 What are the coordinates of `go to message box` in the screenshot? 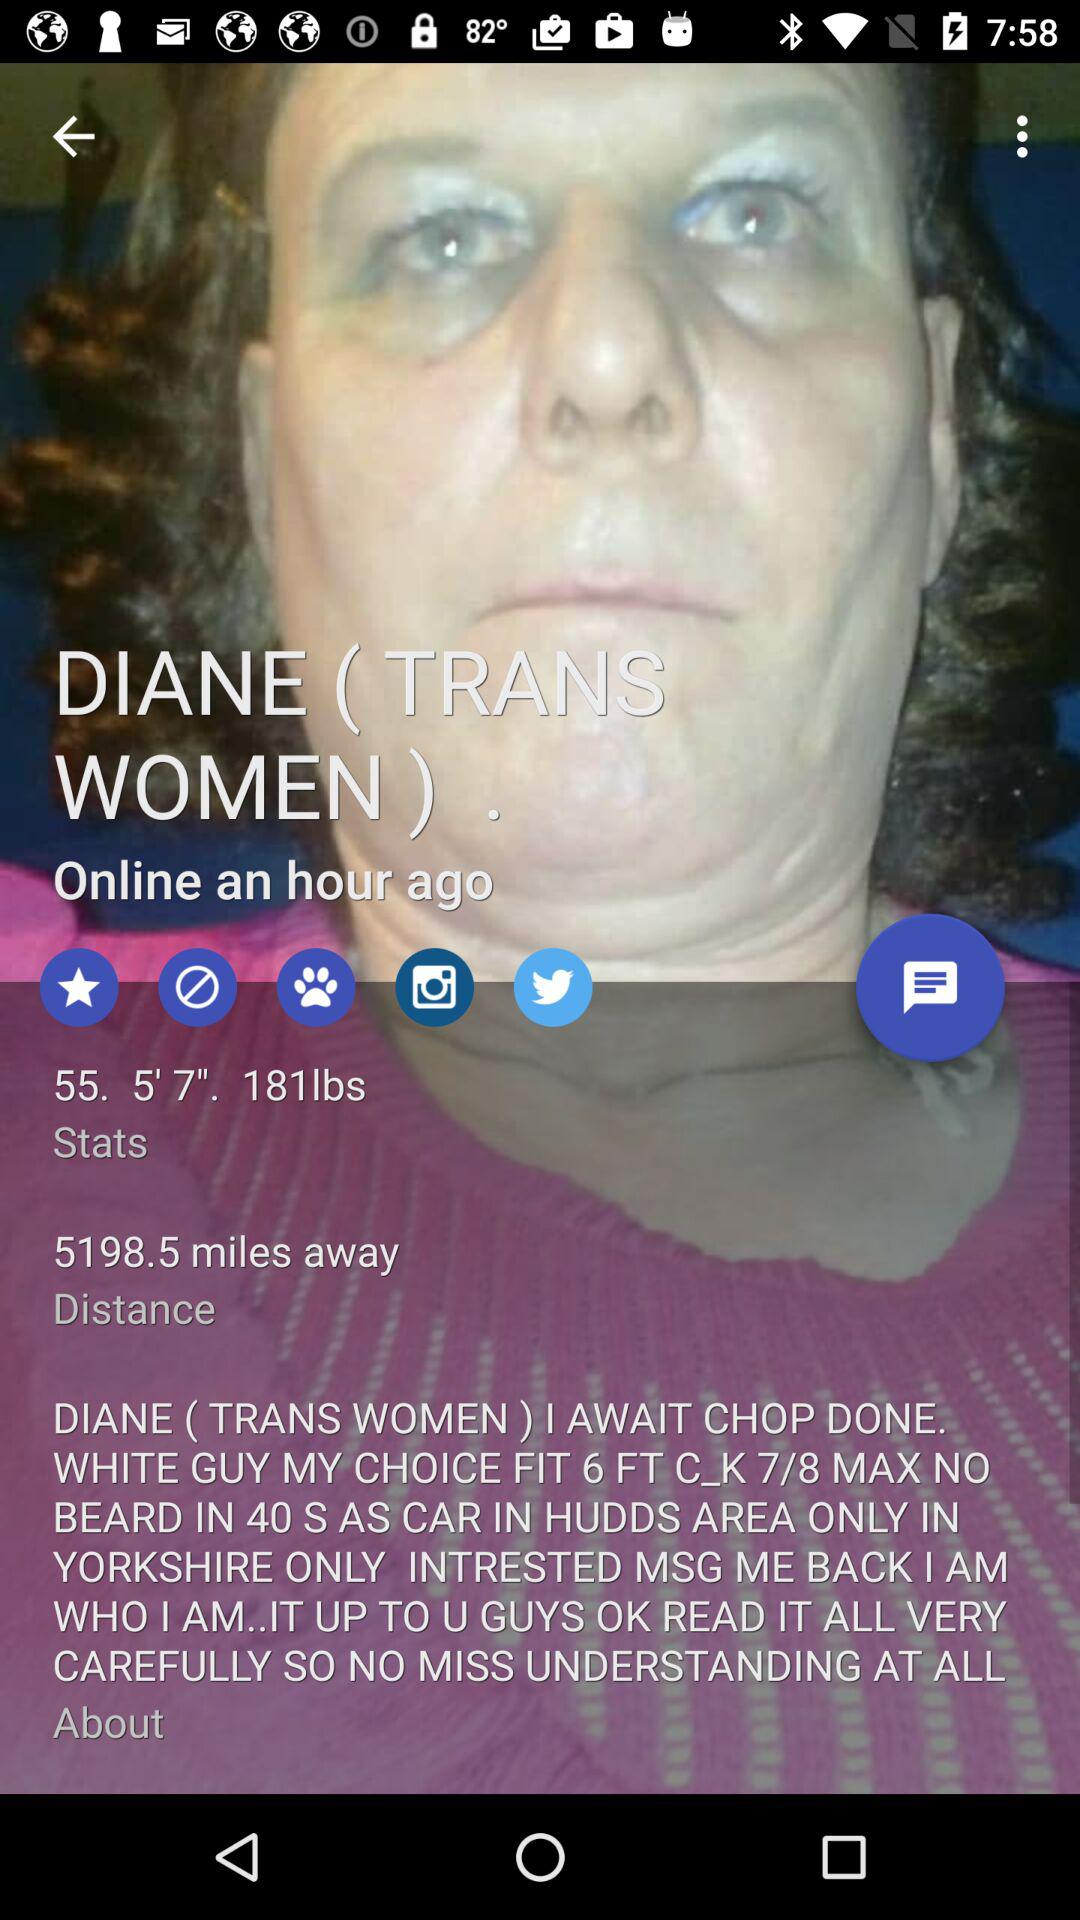 It's located at (930, 995).